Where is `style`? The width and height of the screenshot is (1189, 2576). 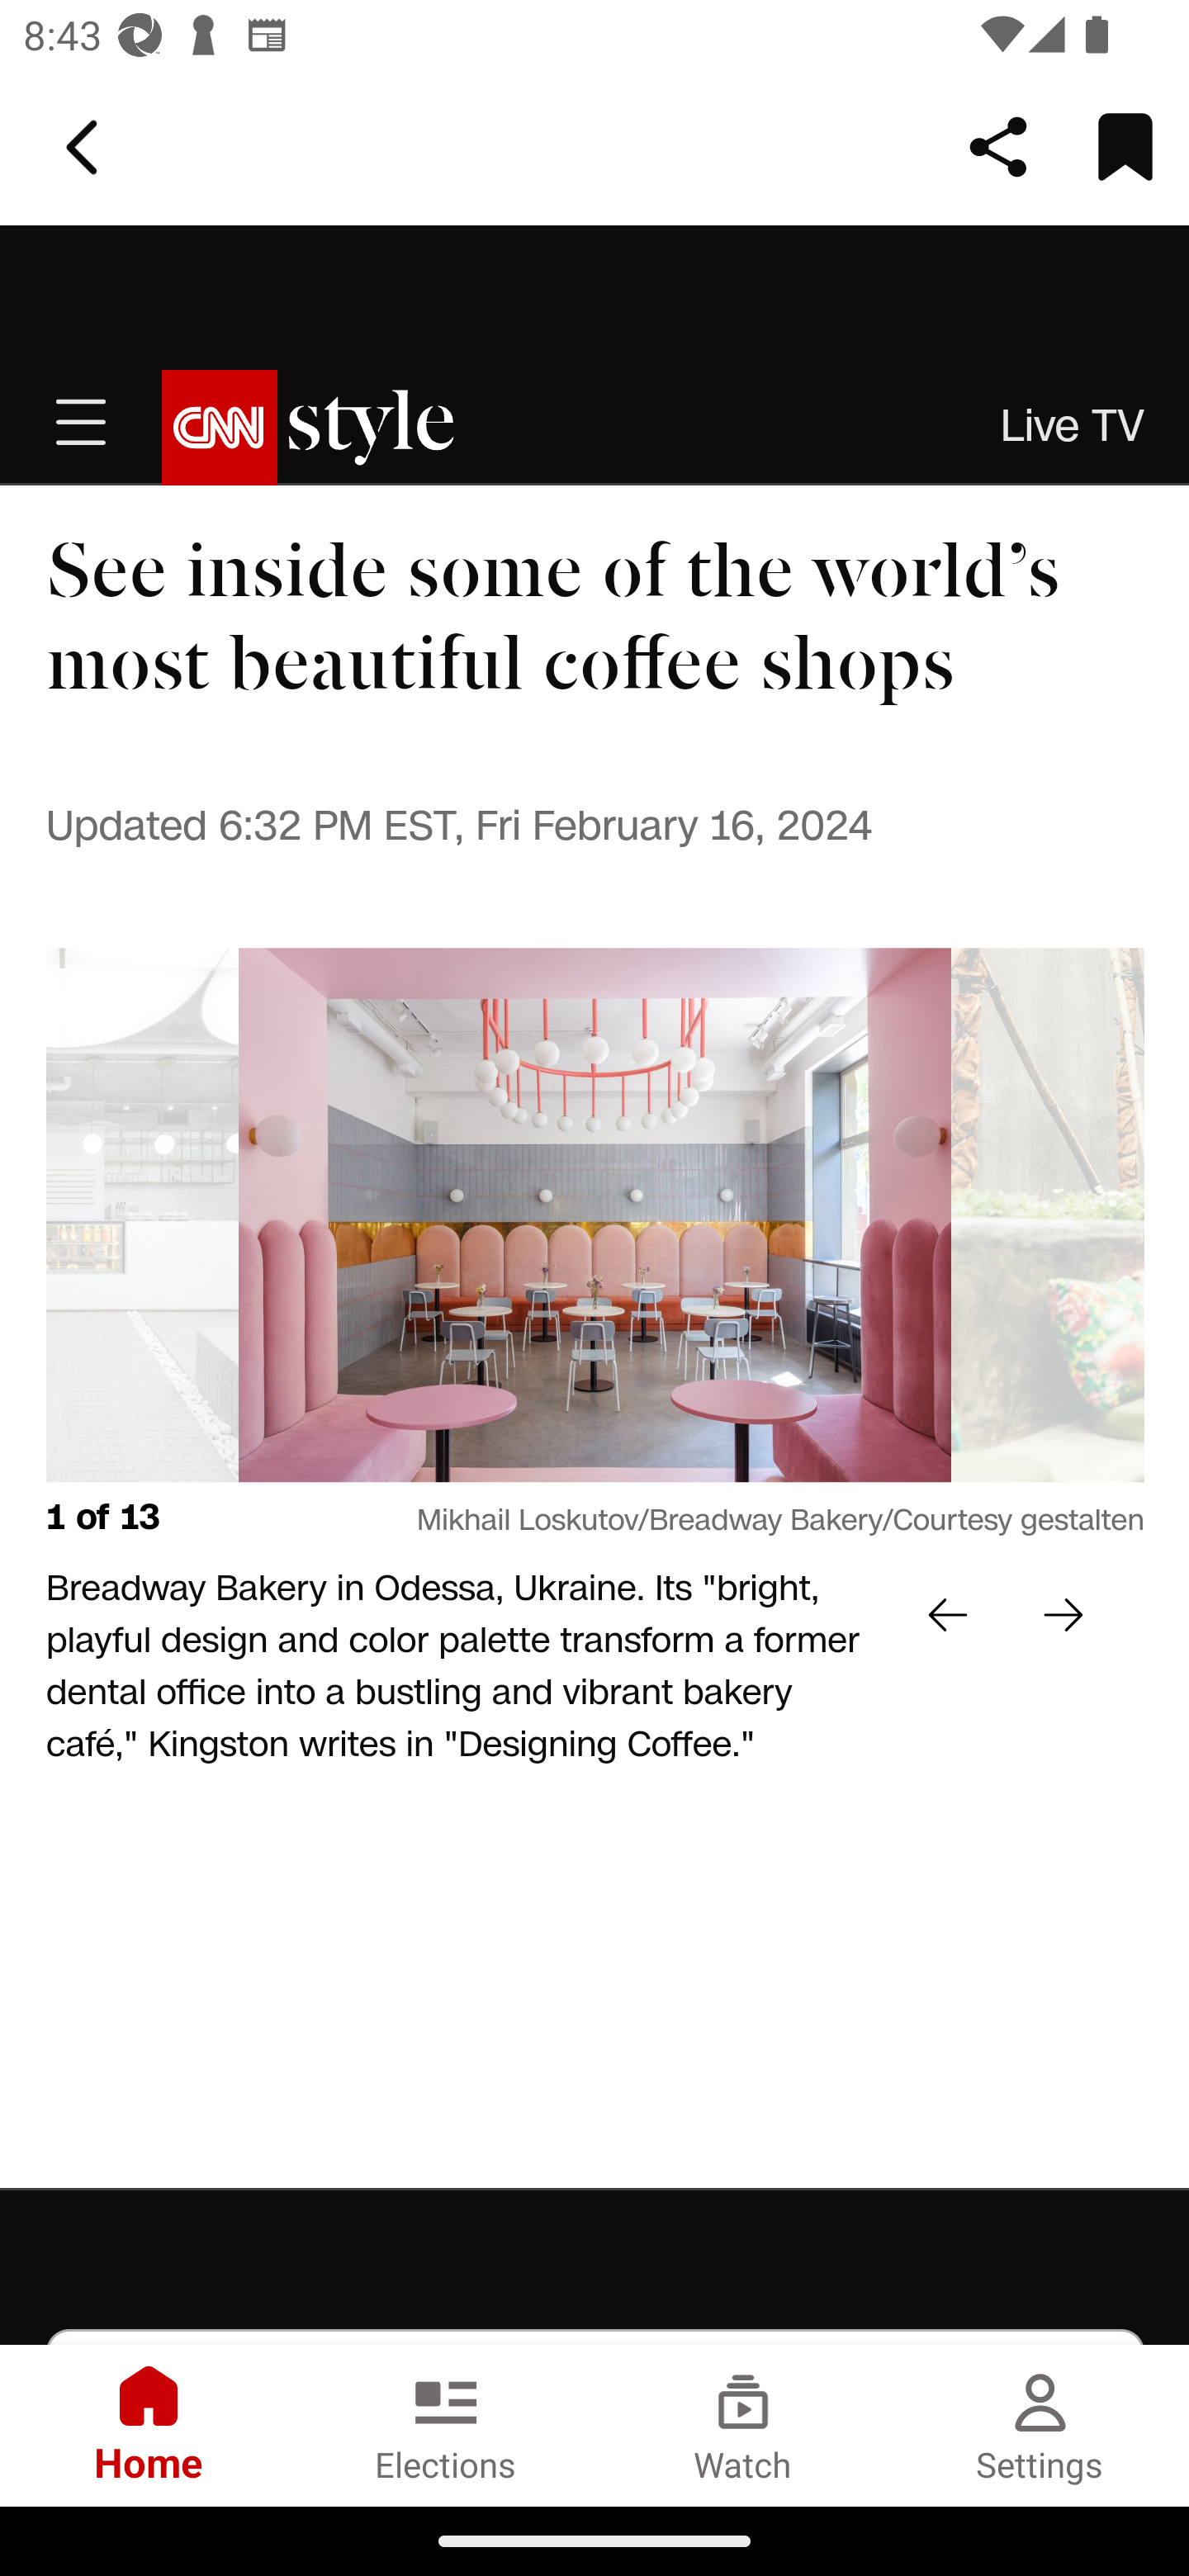 style is located at coordinates (372, 429).